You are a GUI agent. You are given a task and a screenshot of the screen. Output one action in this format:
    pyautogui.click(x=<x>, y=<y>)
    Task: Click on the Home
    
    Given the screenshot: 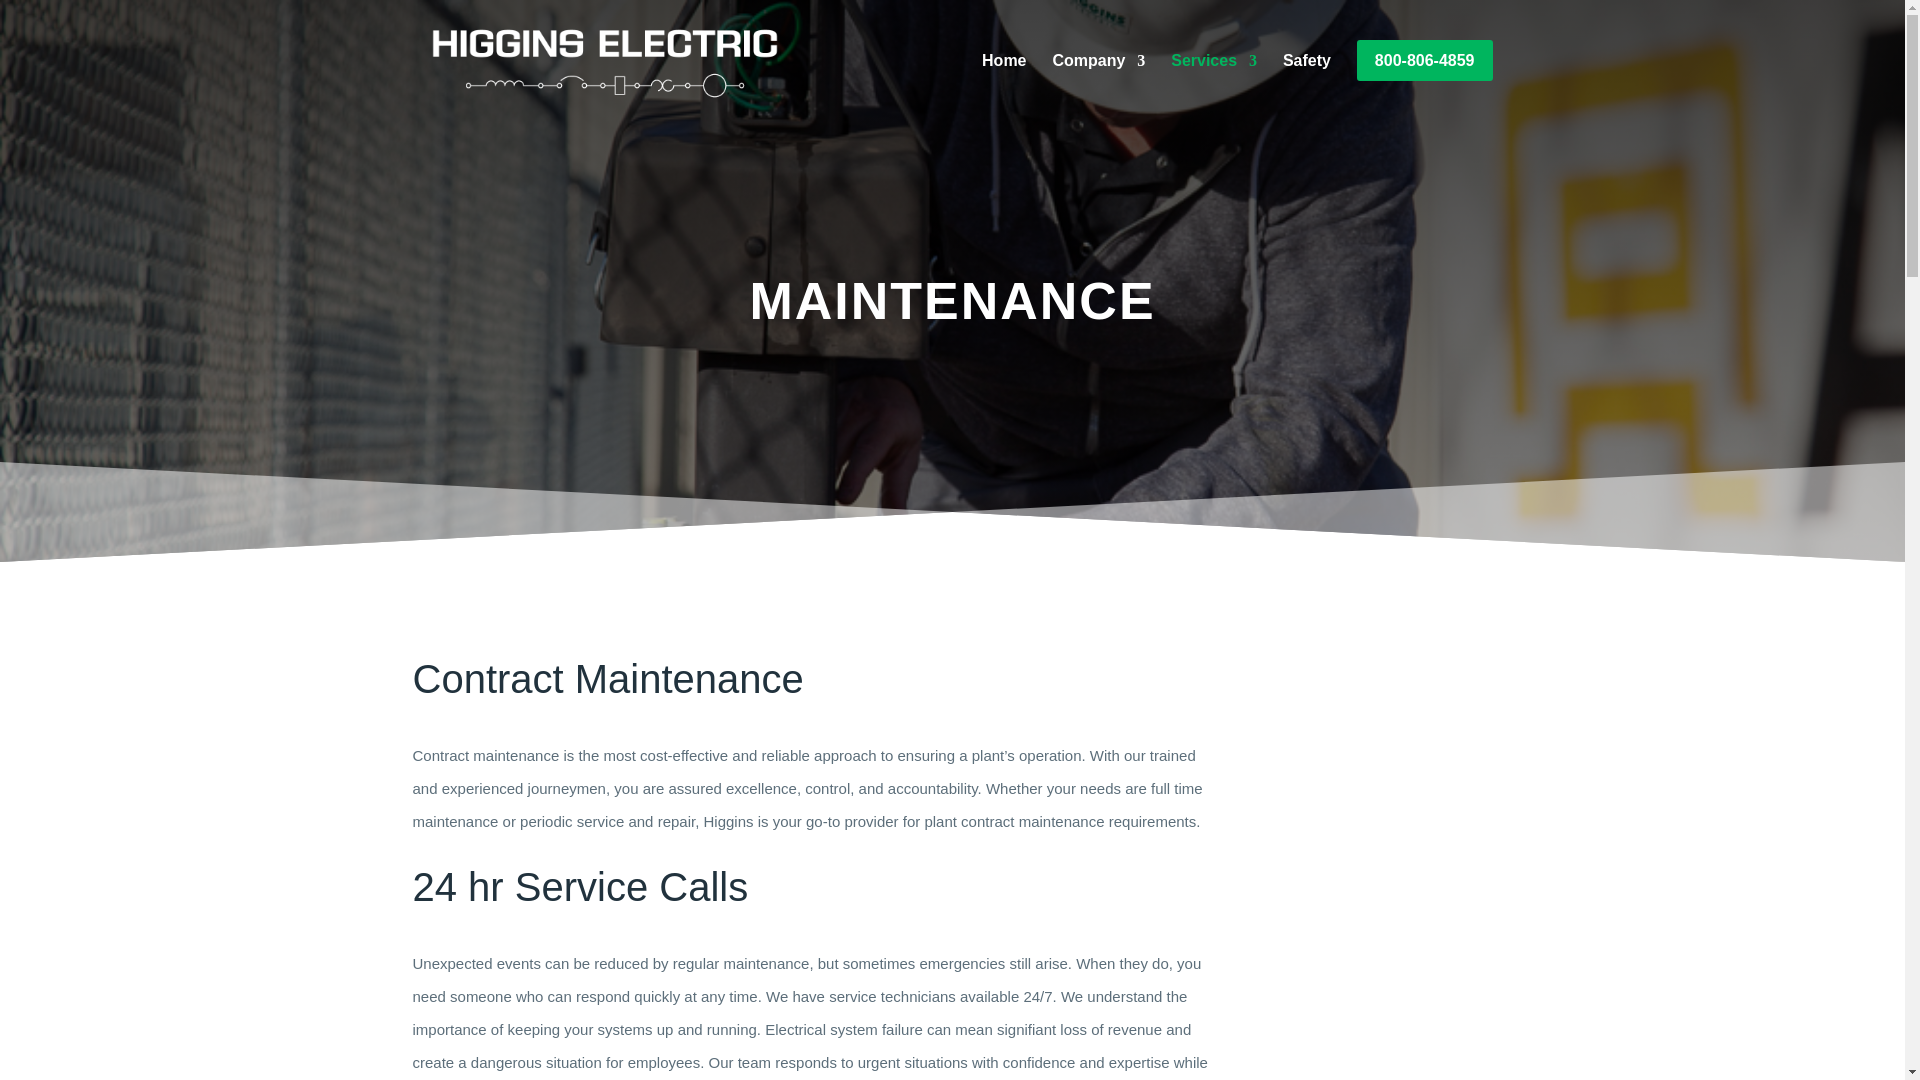 What is the action you would take?
    pyautogui.click(x=1003, y=81)
    